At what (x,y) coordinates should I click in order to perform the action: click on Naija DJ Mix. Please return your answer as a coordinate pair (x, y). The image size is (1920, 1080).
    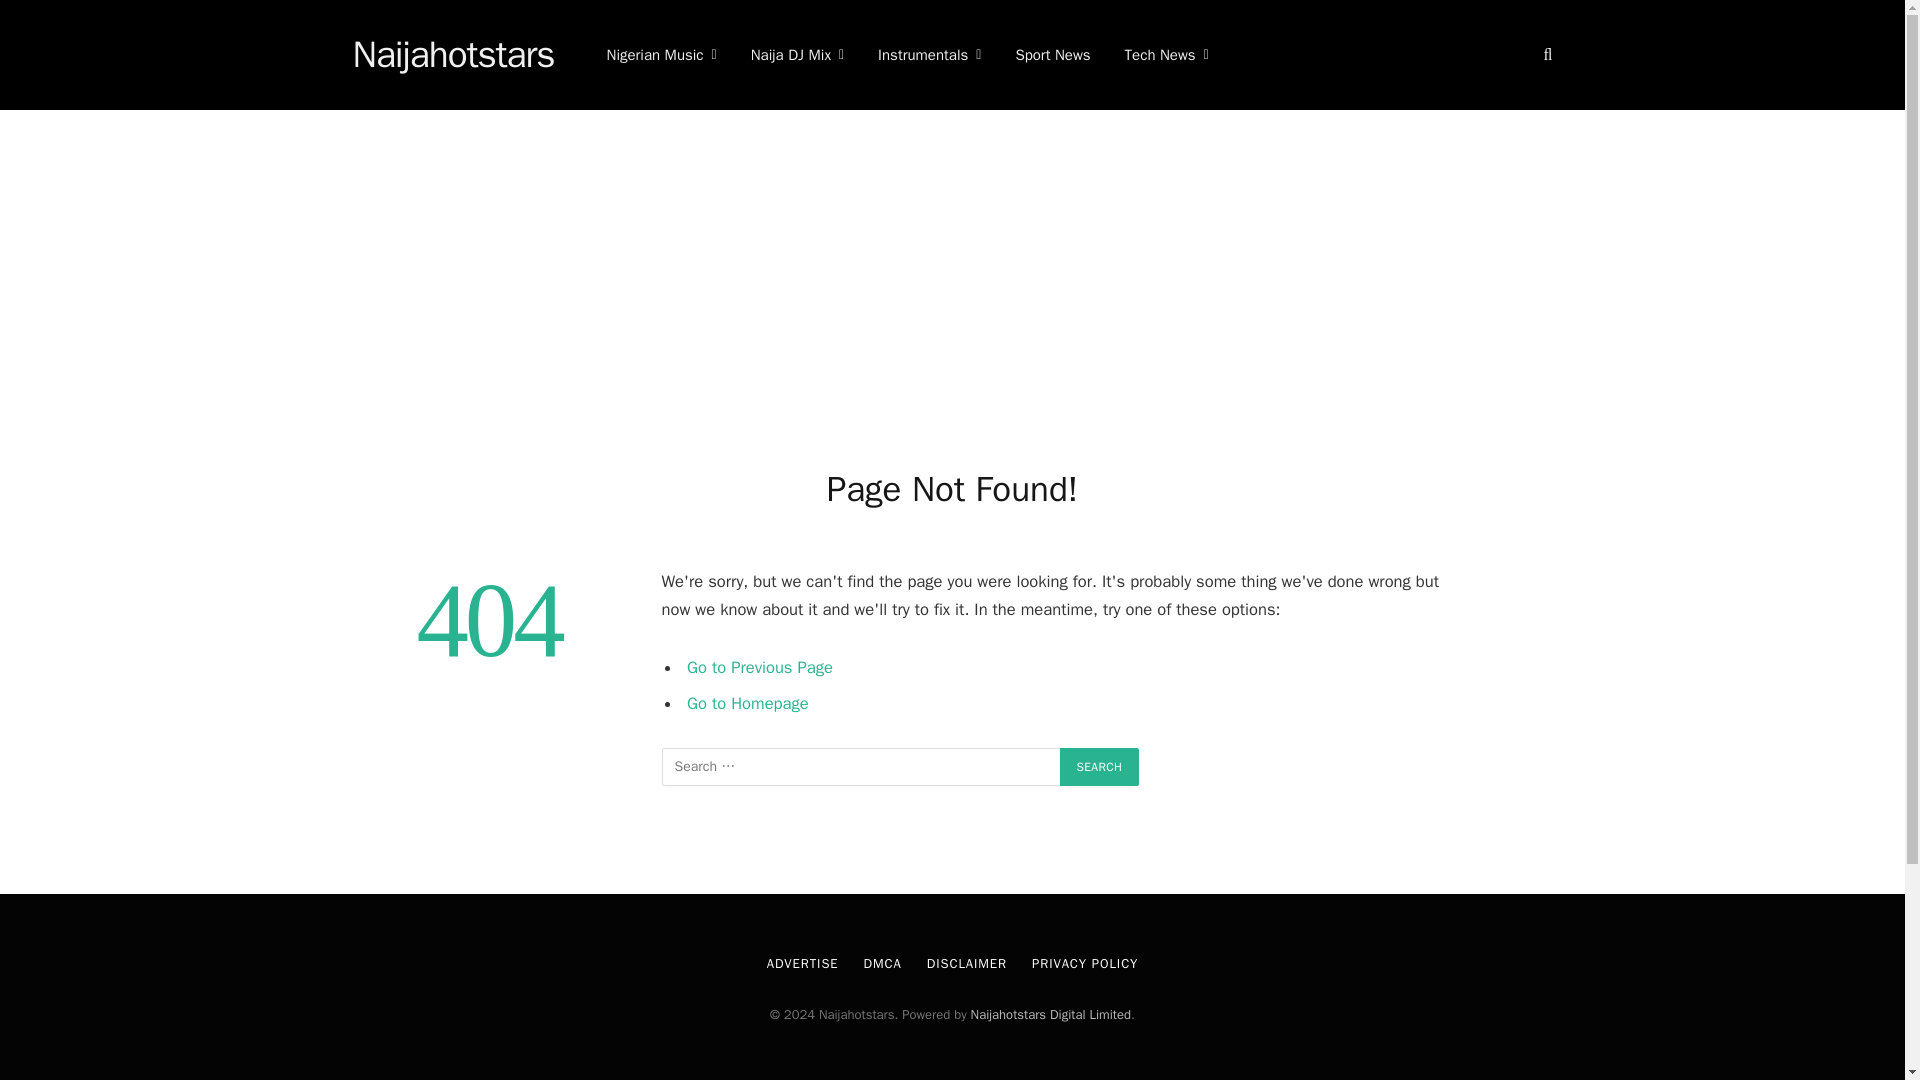
    Looking at the image, I should click on (796, 55).